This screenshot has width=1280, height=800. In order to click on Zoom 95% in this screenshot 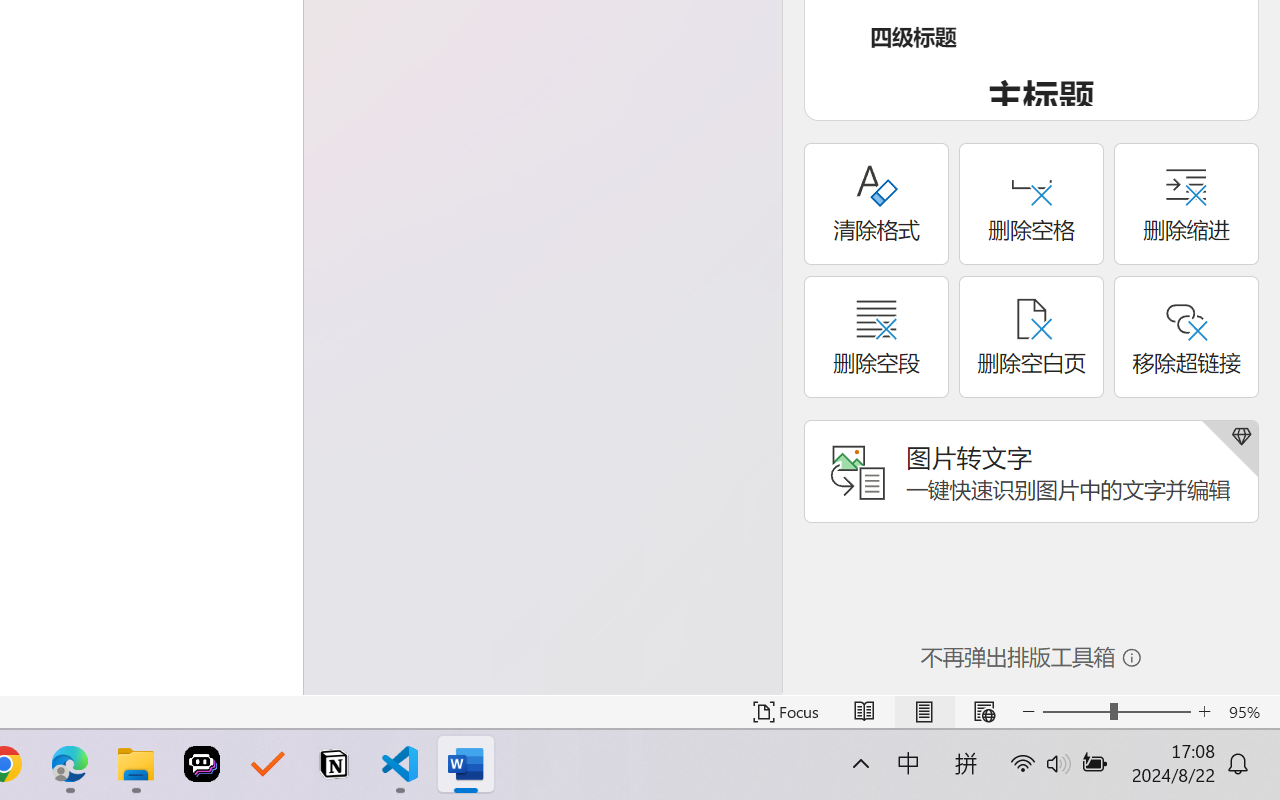, I will do `click(1249, 712)`.